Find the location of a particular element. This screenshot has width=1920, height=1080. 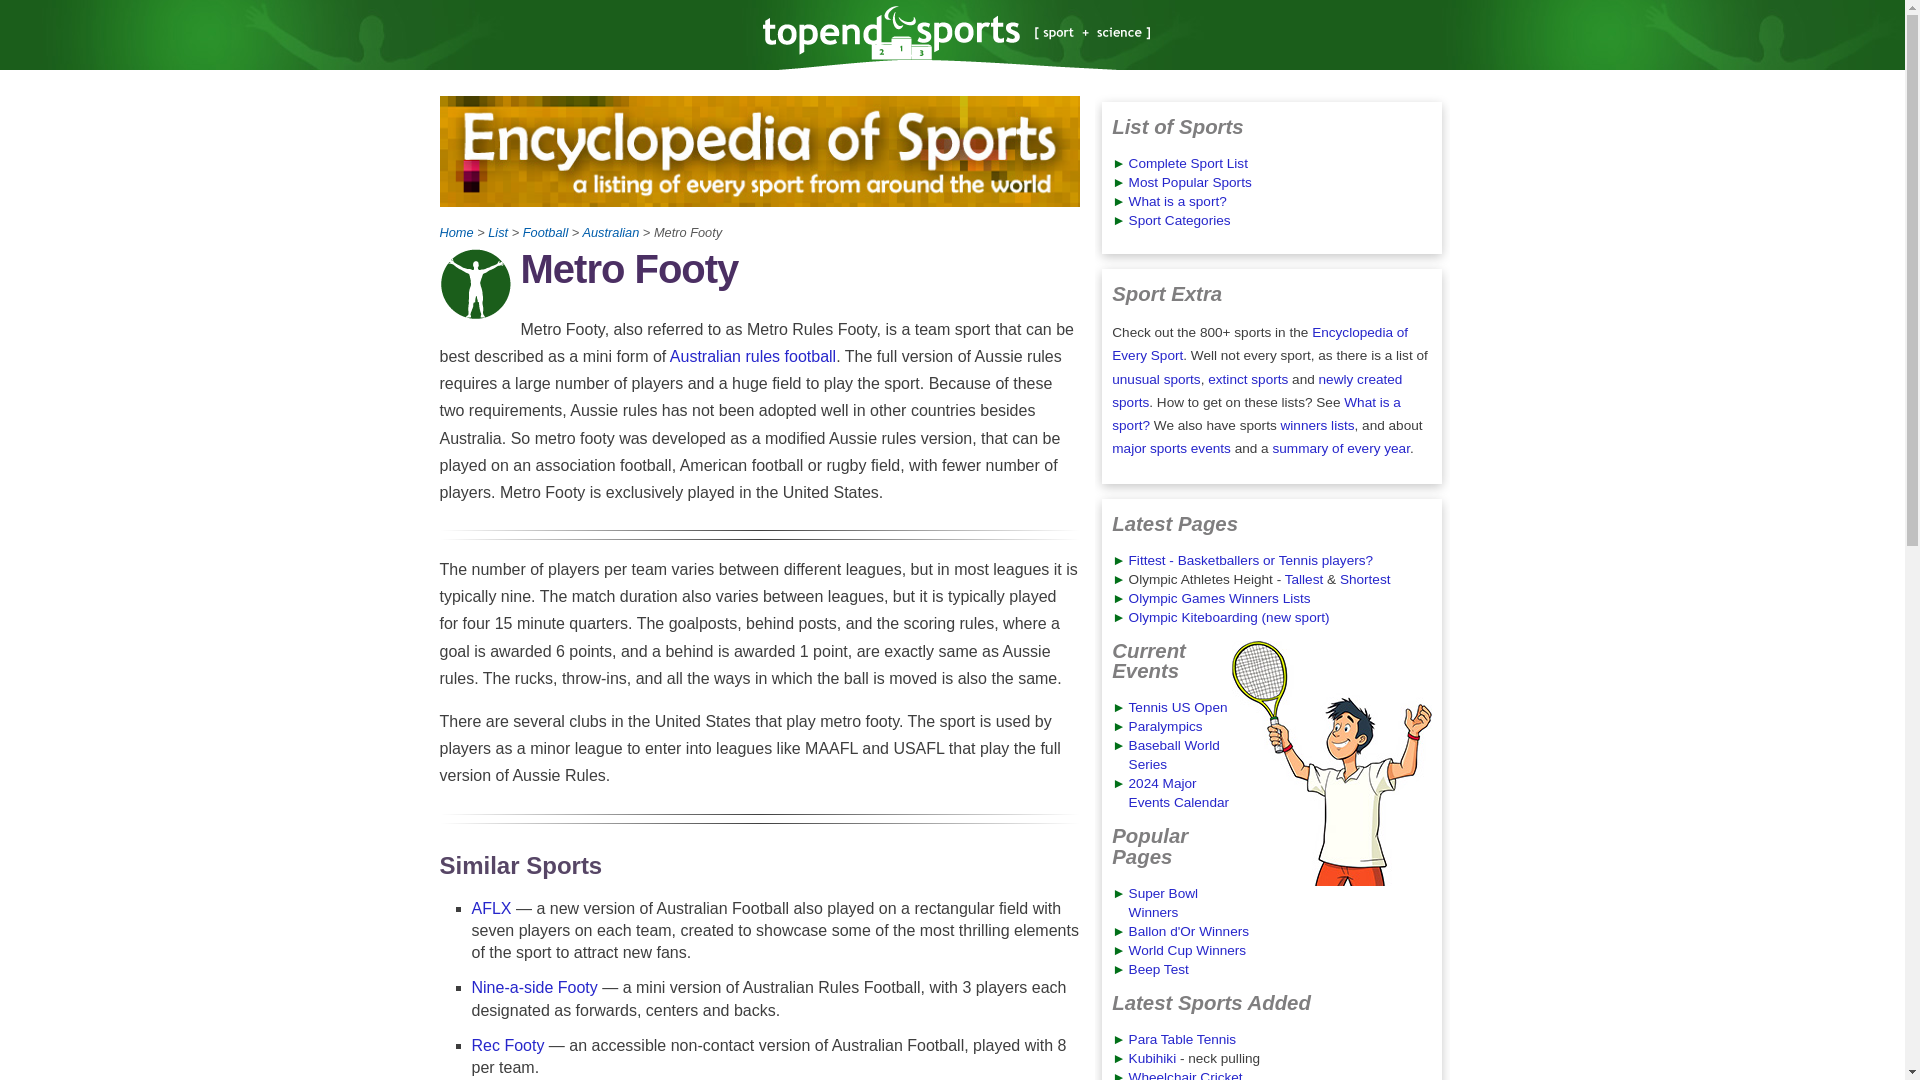

Rec Footy is located at coordinates (508, 1045).